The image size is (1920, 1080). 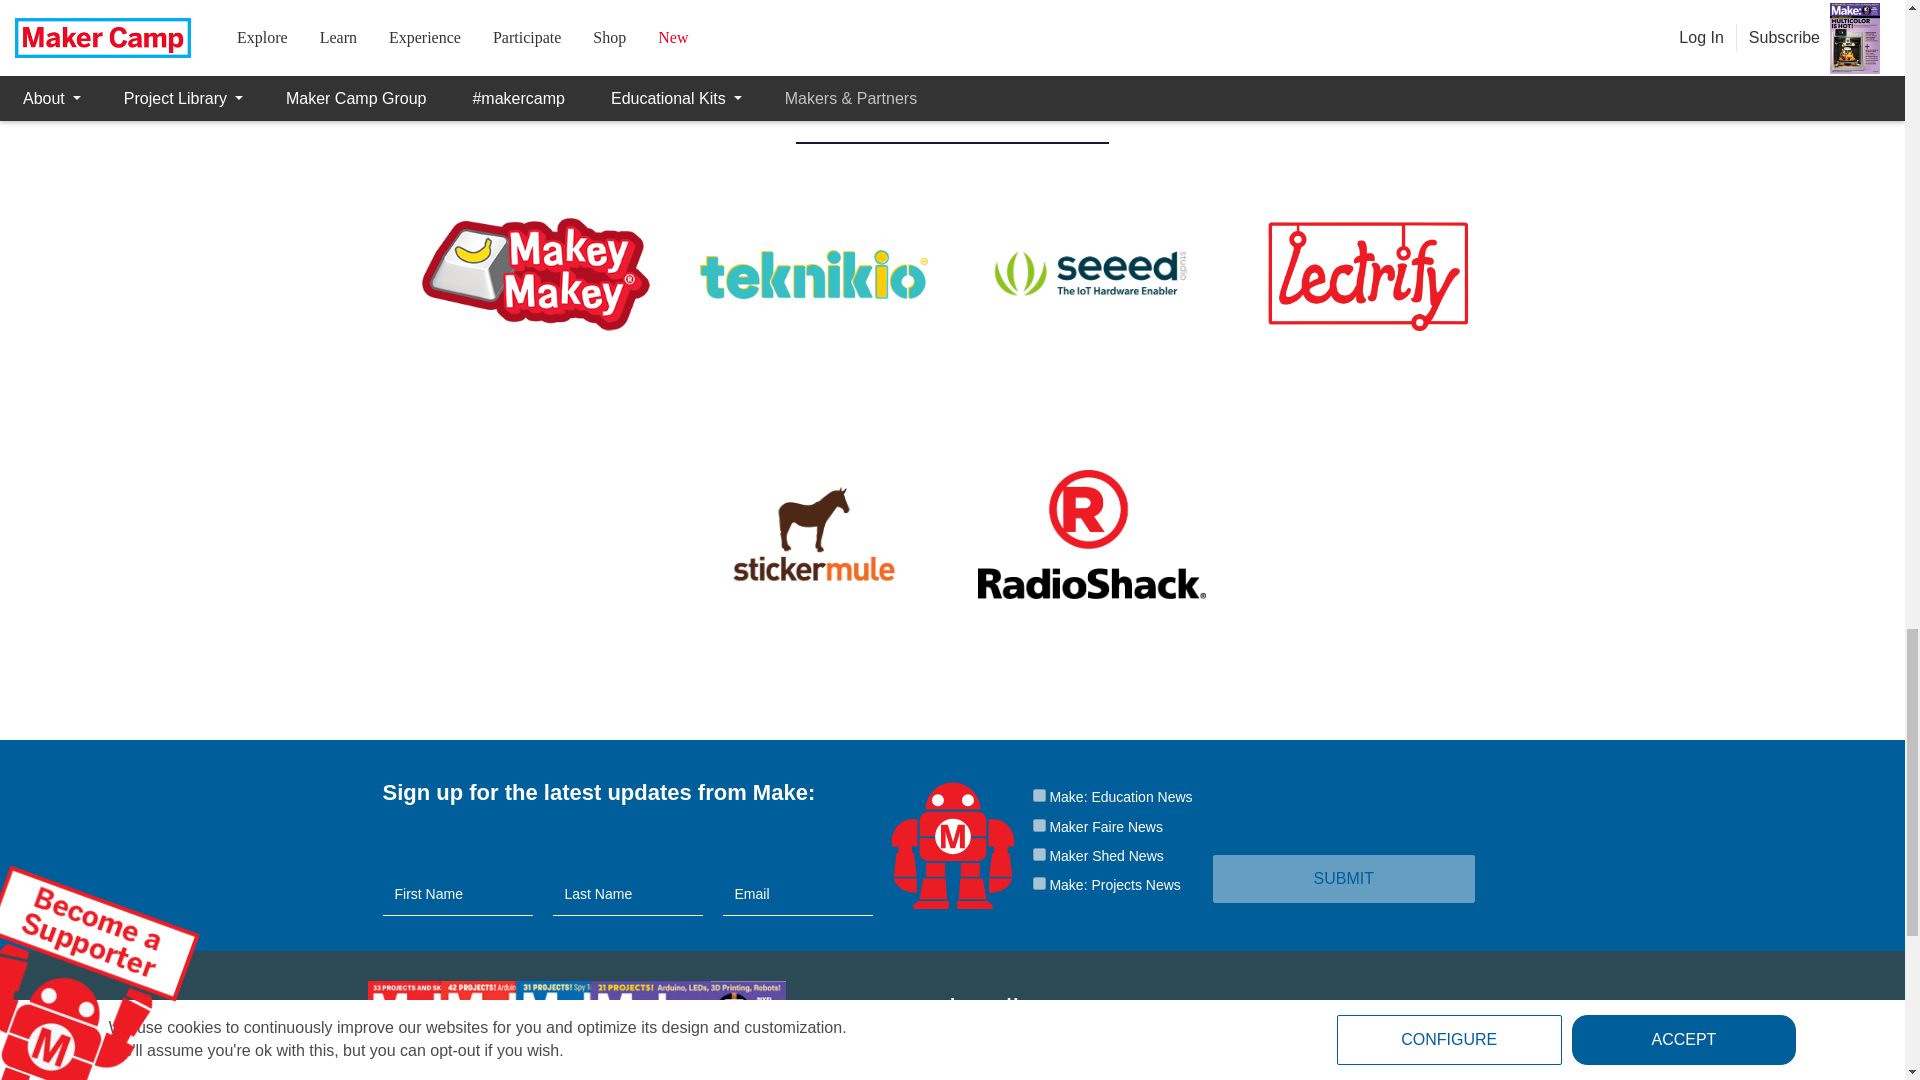 I want to click on Make: Projects News, so click(x=1038, y=882).